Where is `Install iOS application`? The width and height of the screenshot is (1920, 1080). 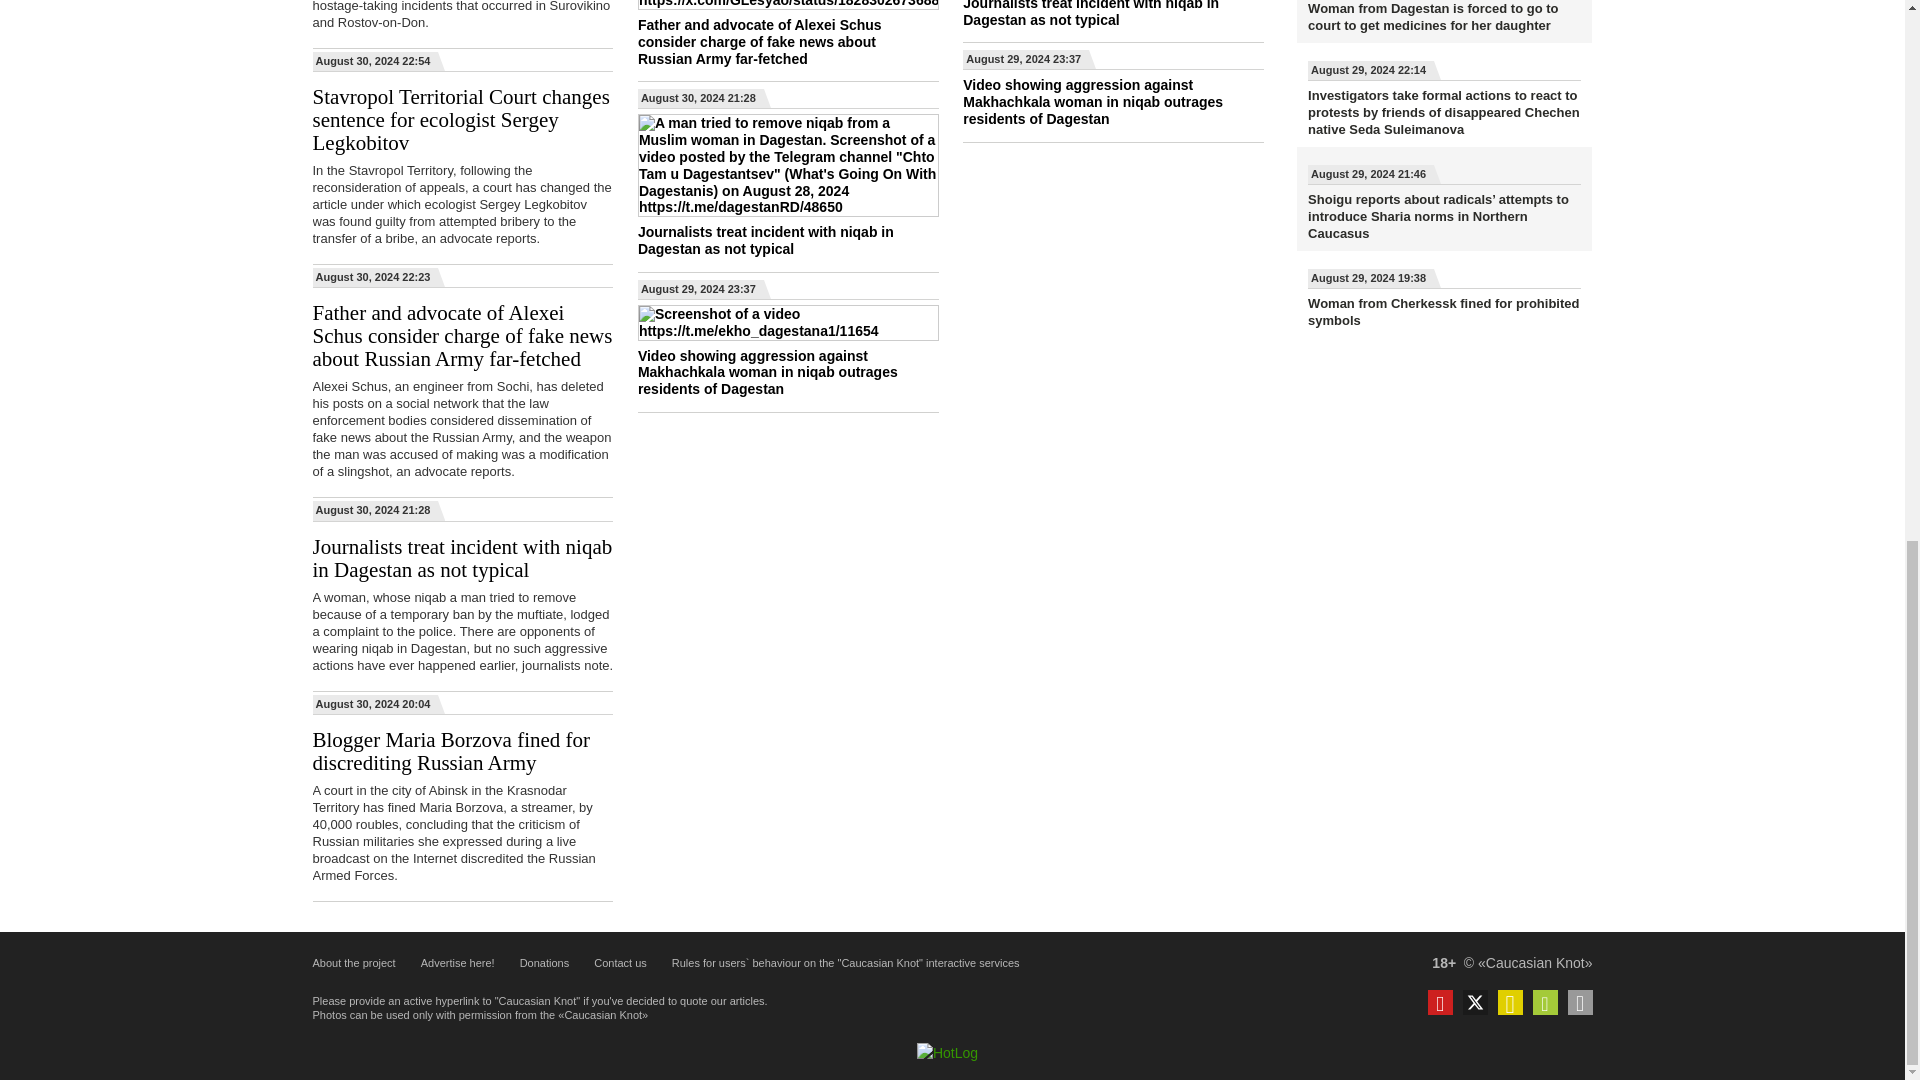
Install iOS application is located at coordinates (1580, 1002).